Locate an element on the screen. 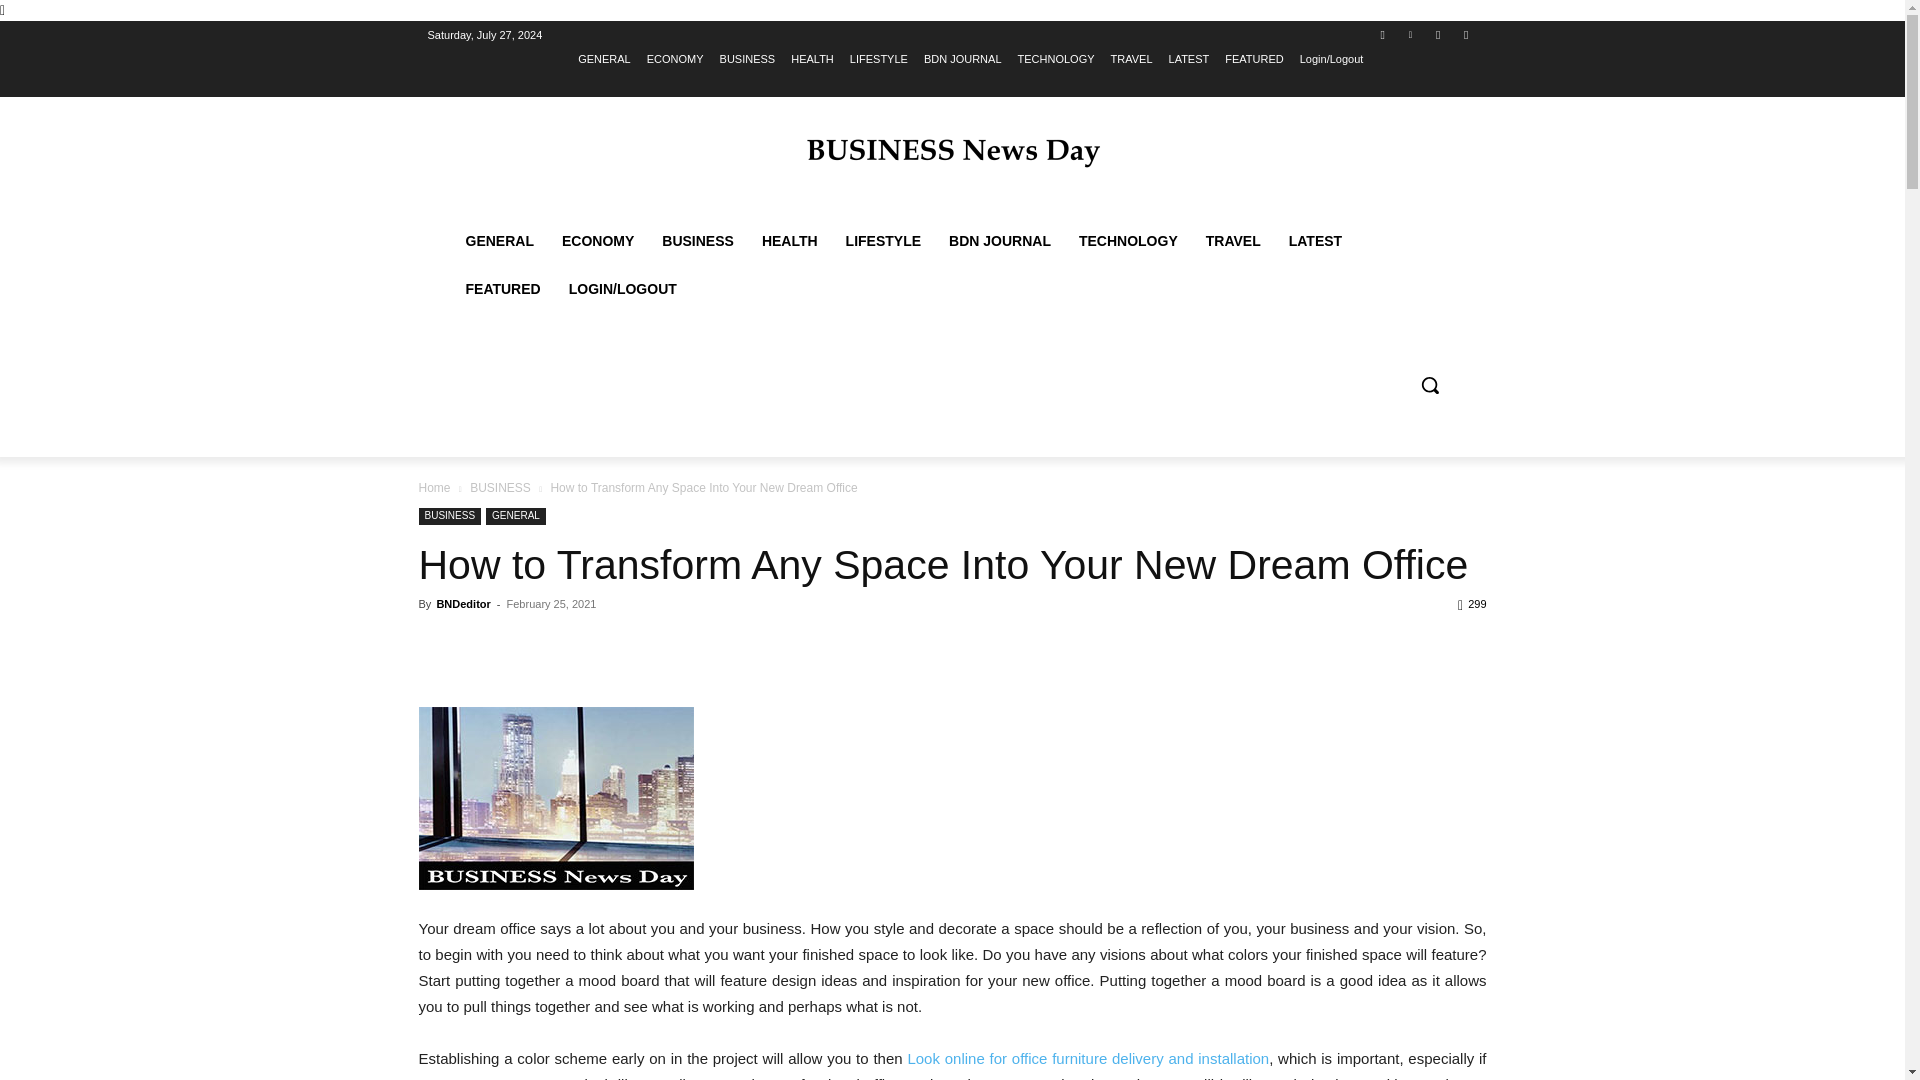 This screenshot has height=1080, width=1920. LATEST is located at coordinates (1189, 59).